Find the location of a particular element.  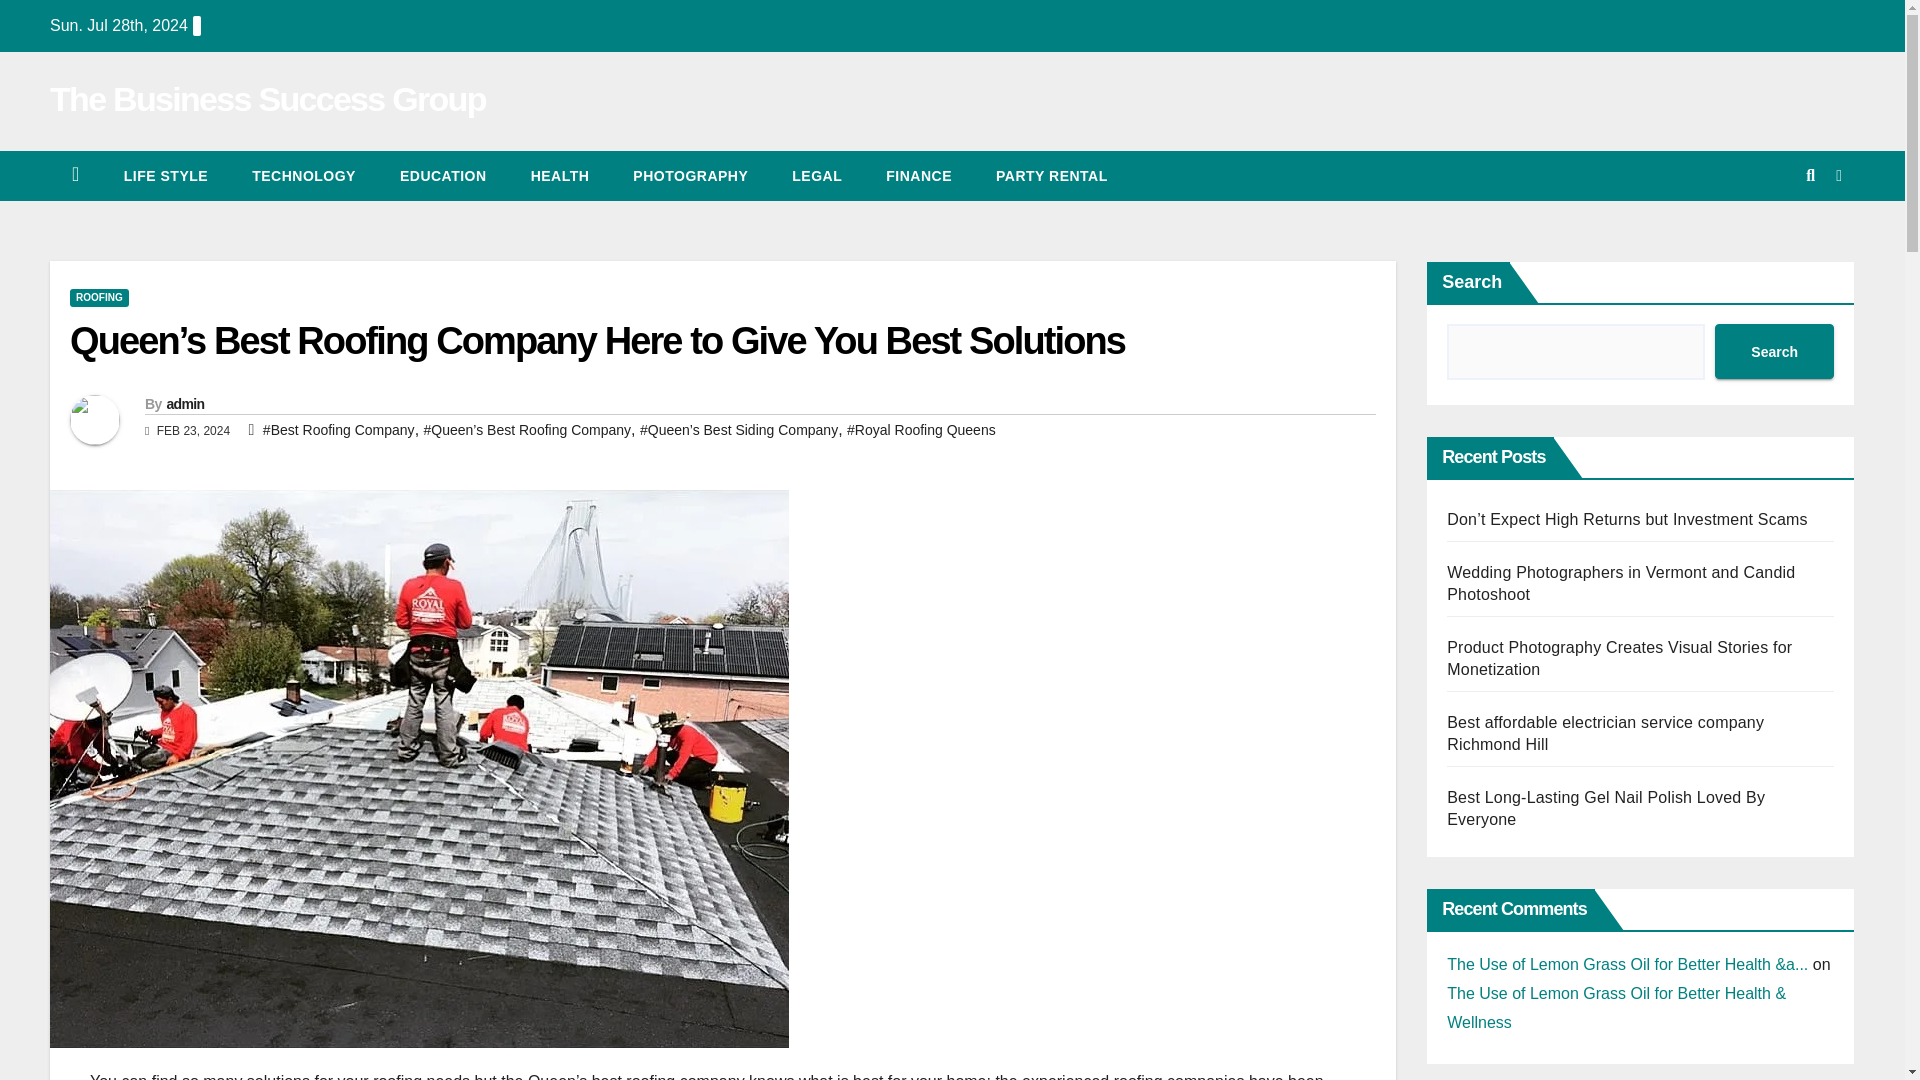

Health is located at coordinates (560, 176).